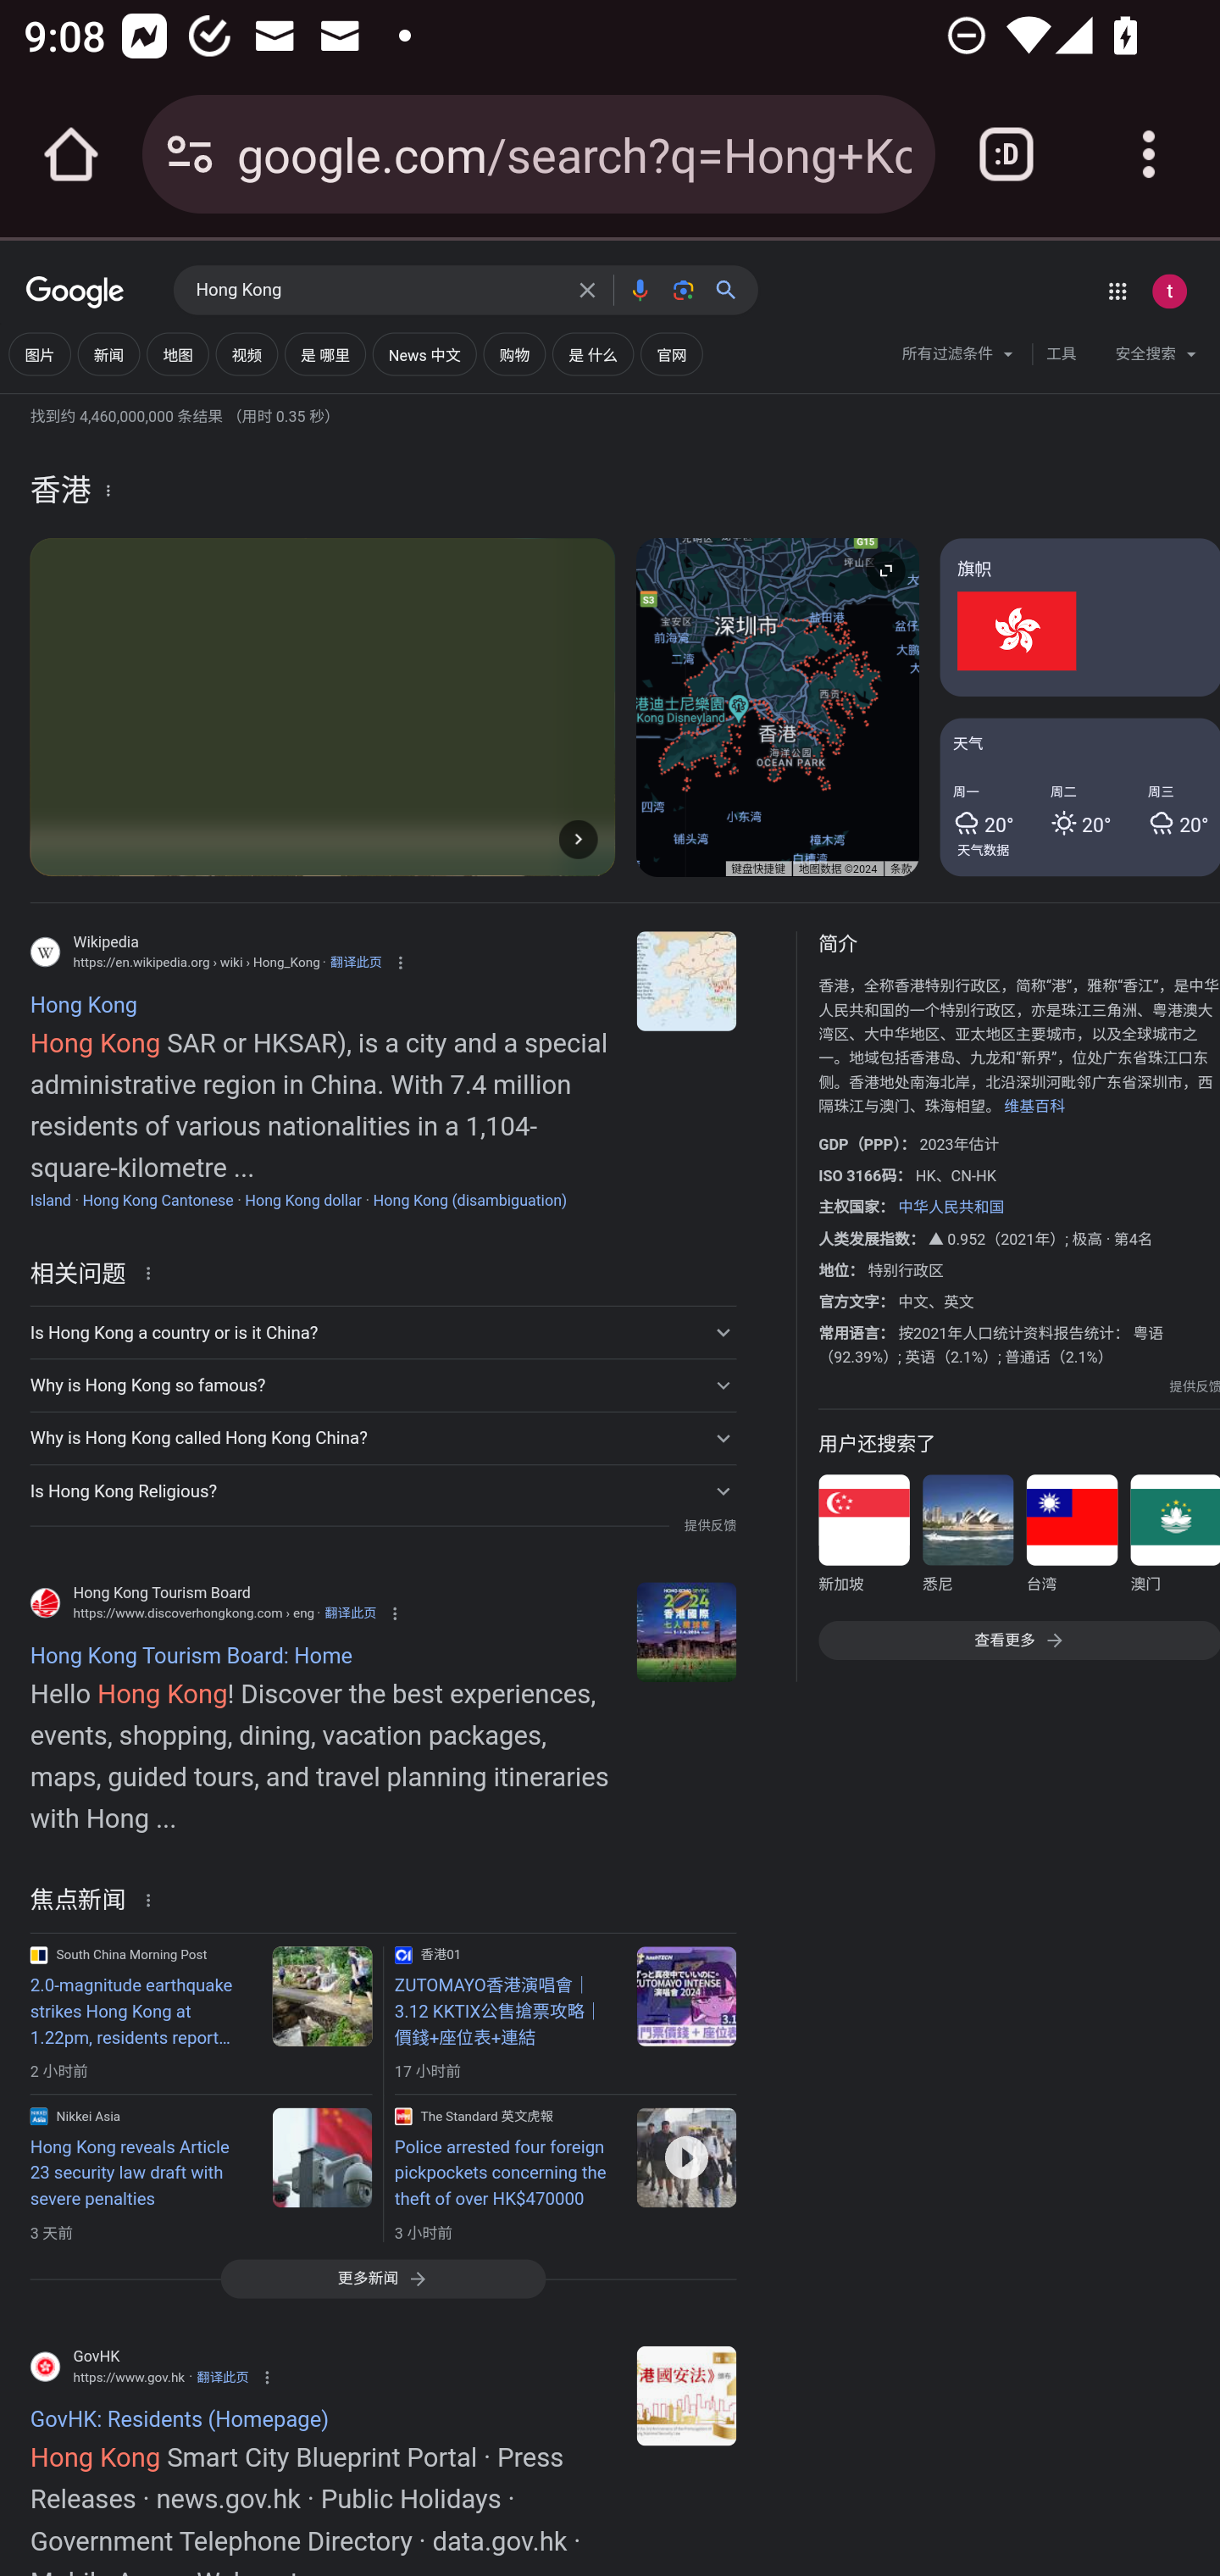 The image size is (1220, 2576). I want to click on 维基百科, so click(1034, 1107).